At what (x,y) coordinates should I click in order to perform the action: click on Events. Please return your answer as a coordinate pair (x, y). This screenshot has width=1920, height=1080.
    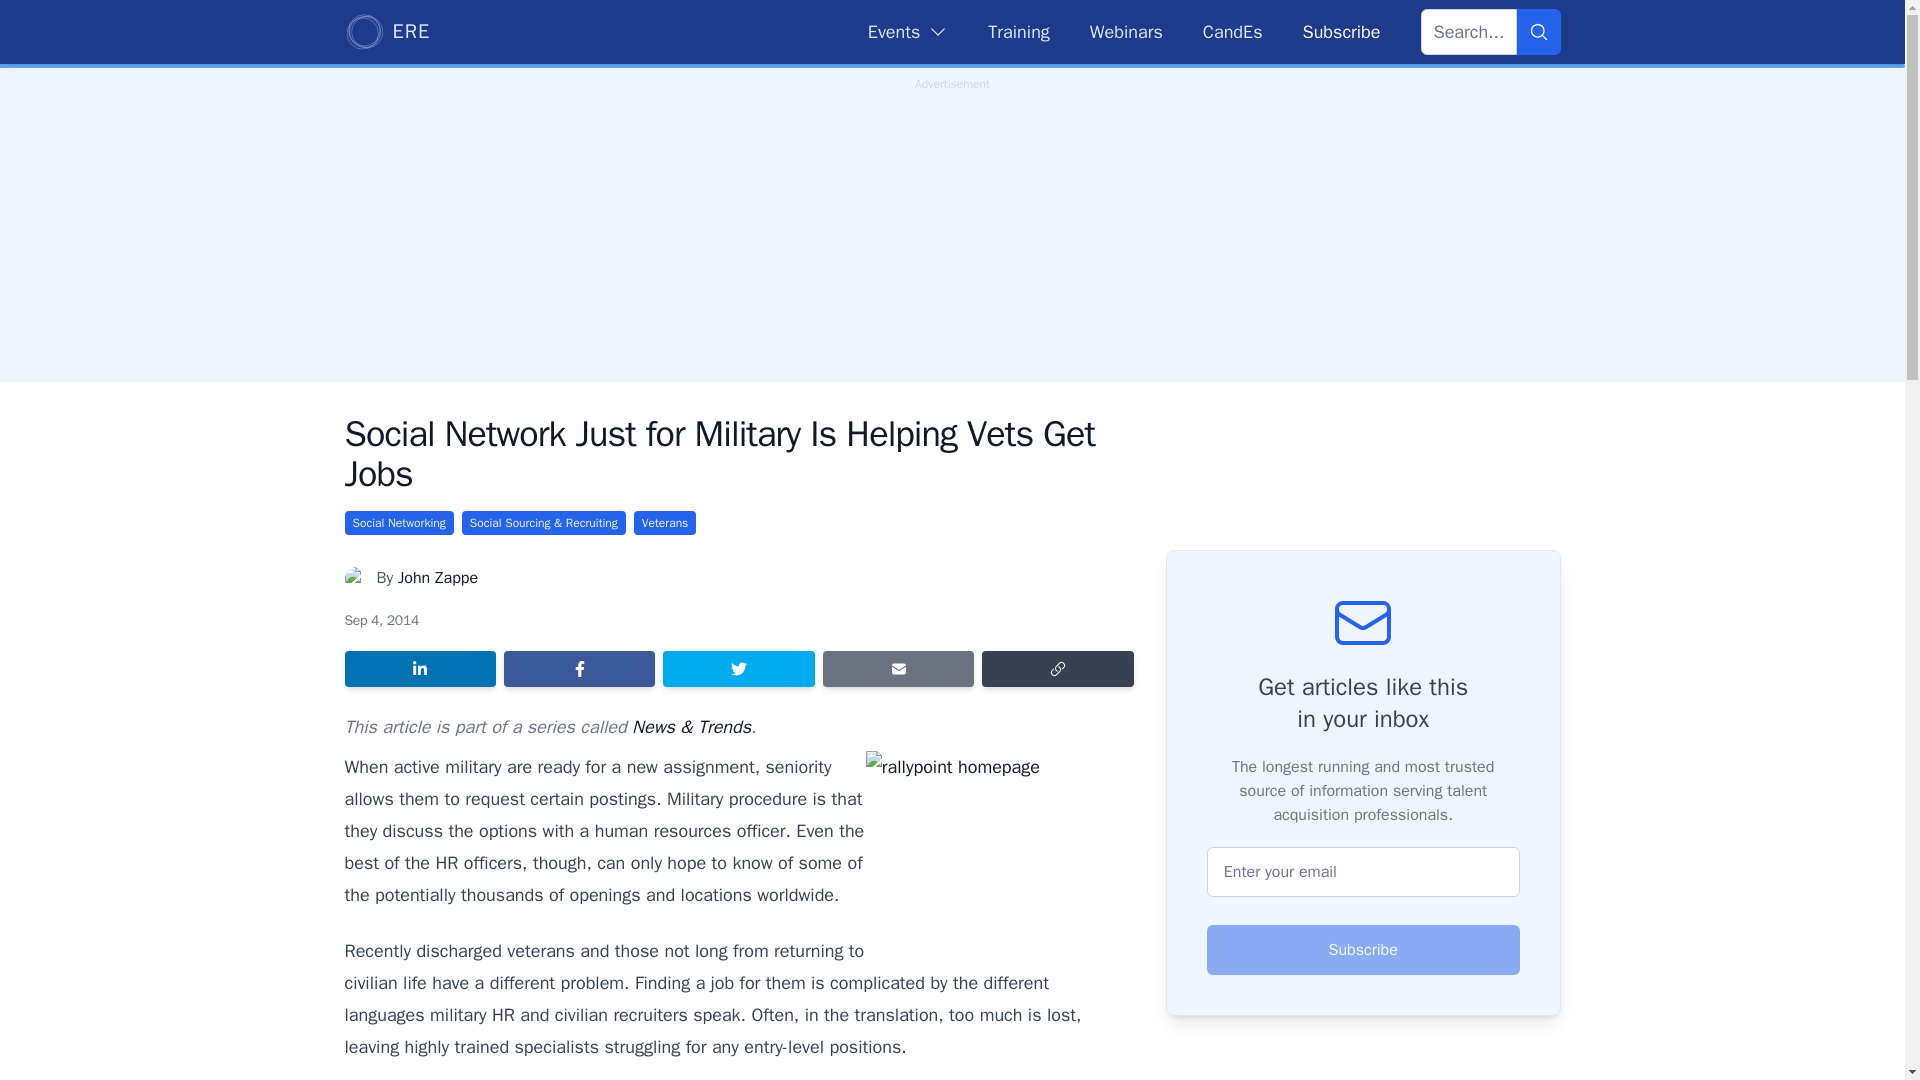
    Looking at the image, I should click on (908, 32).